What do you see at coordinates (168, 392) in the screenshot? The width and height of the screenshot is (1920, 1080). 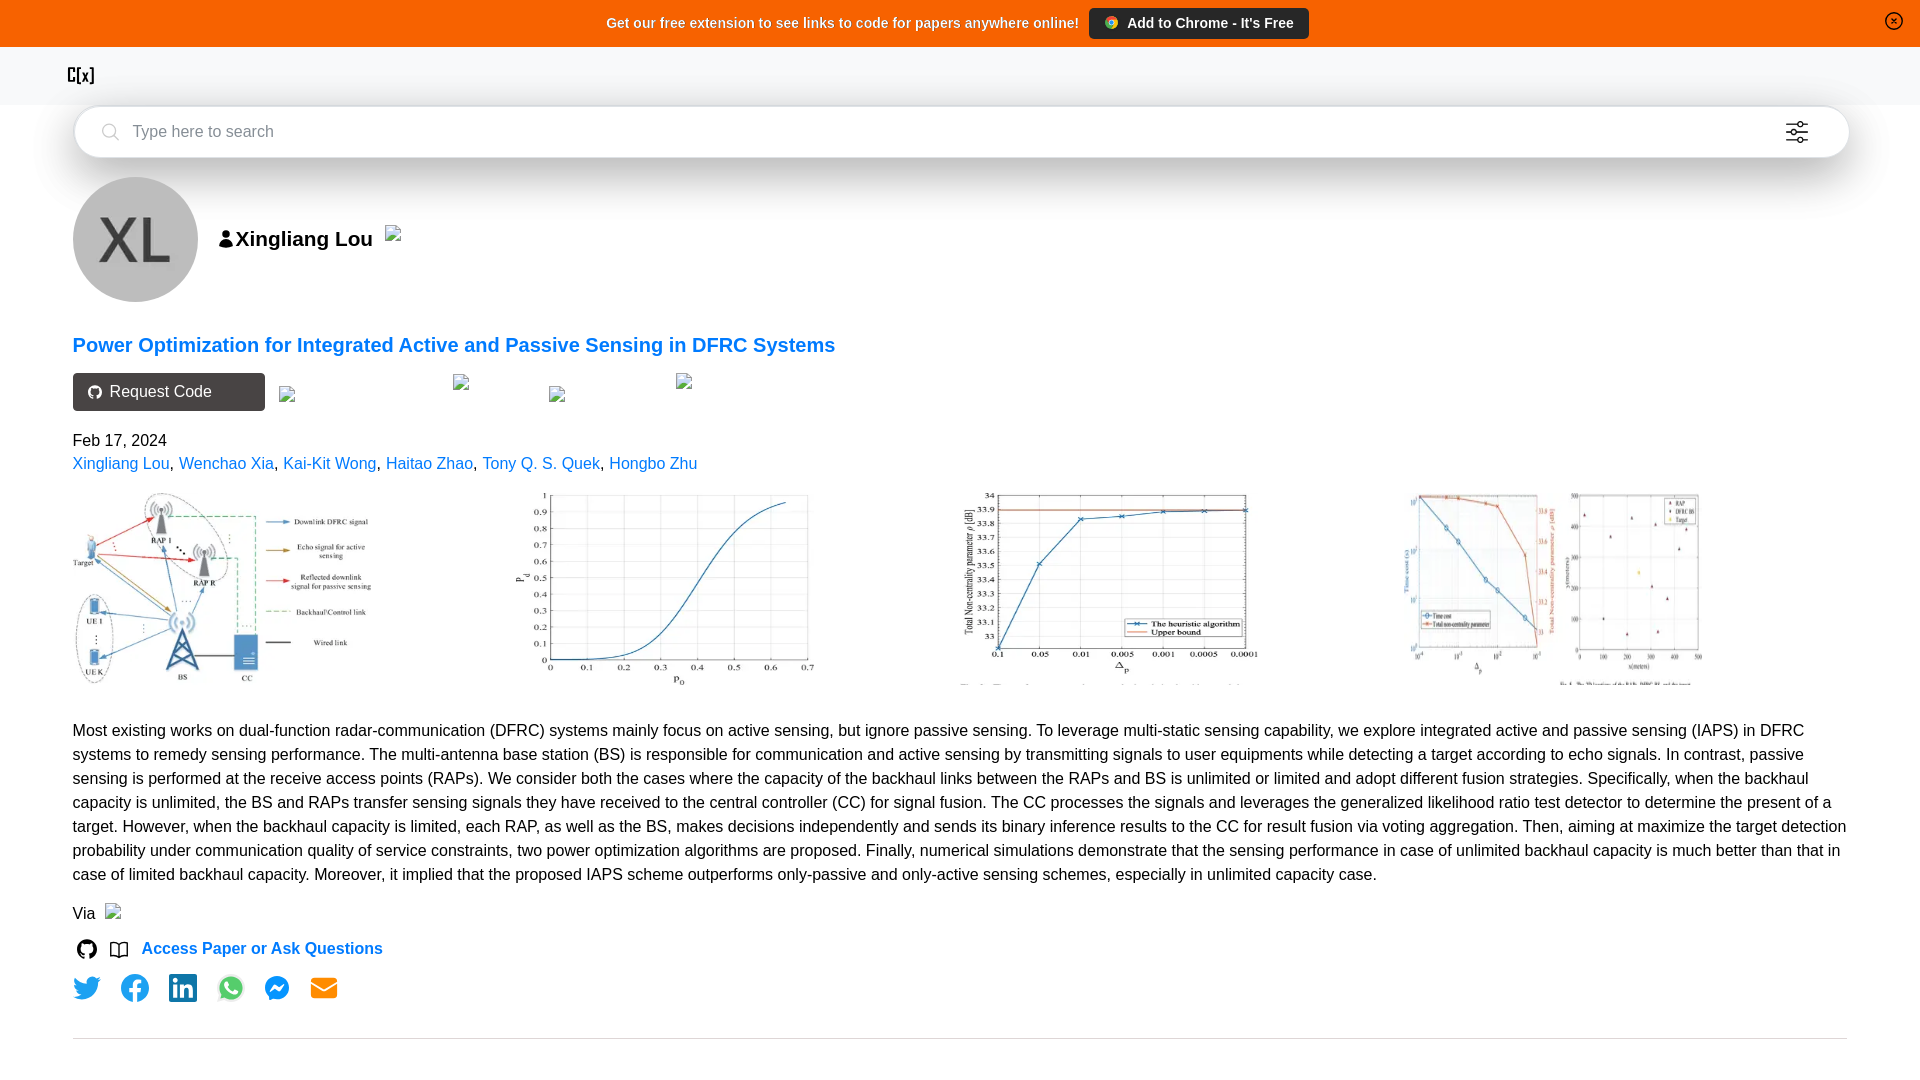 I see `Request Code` at bounding box center [168, 392].